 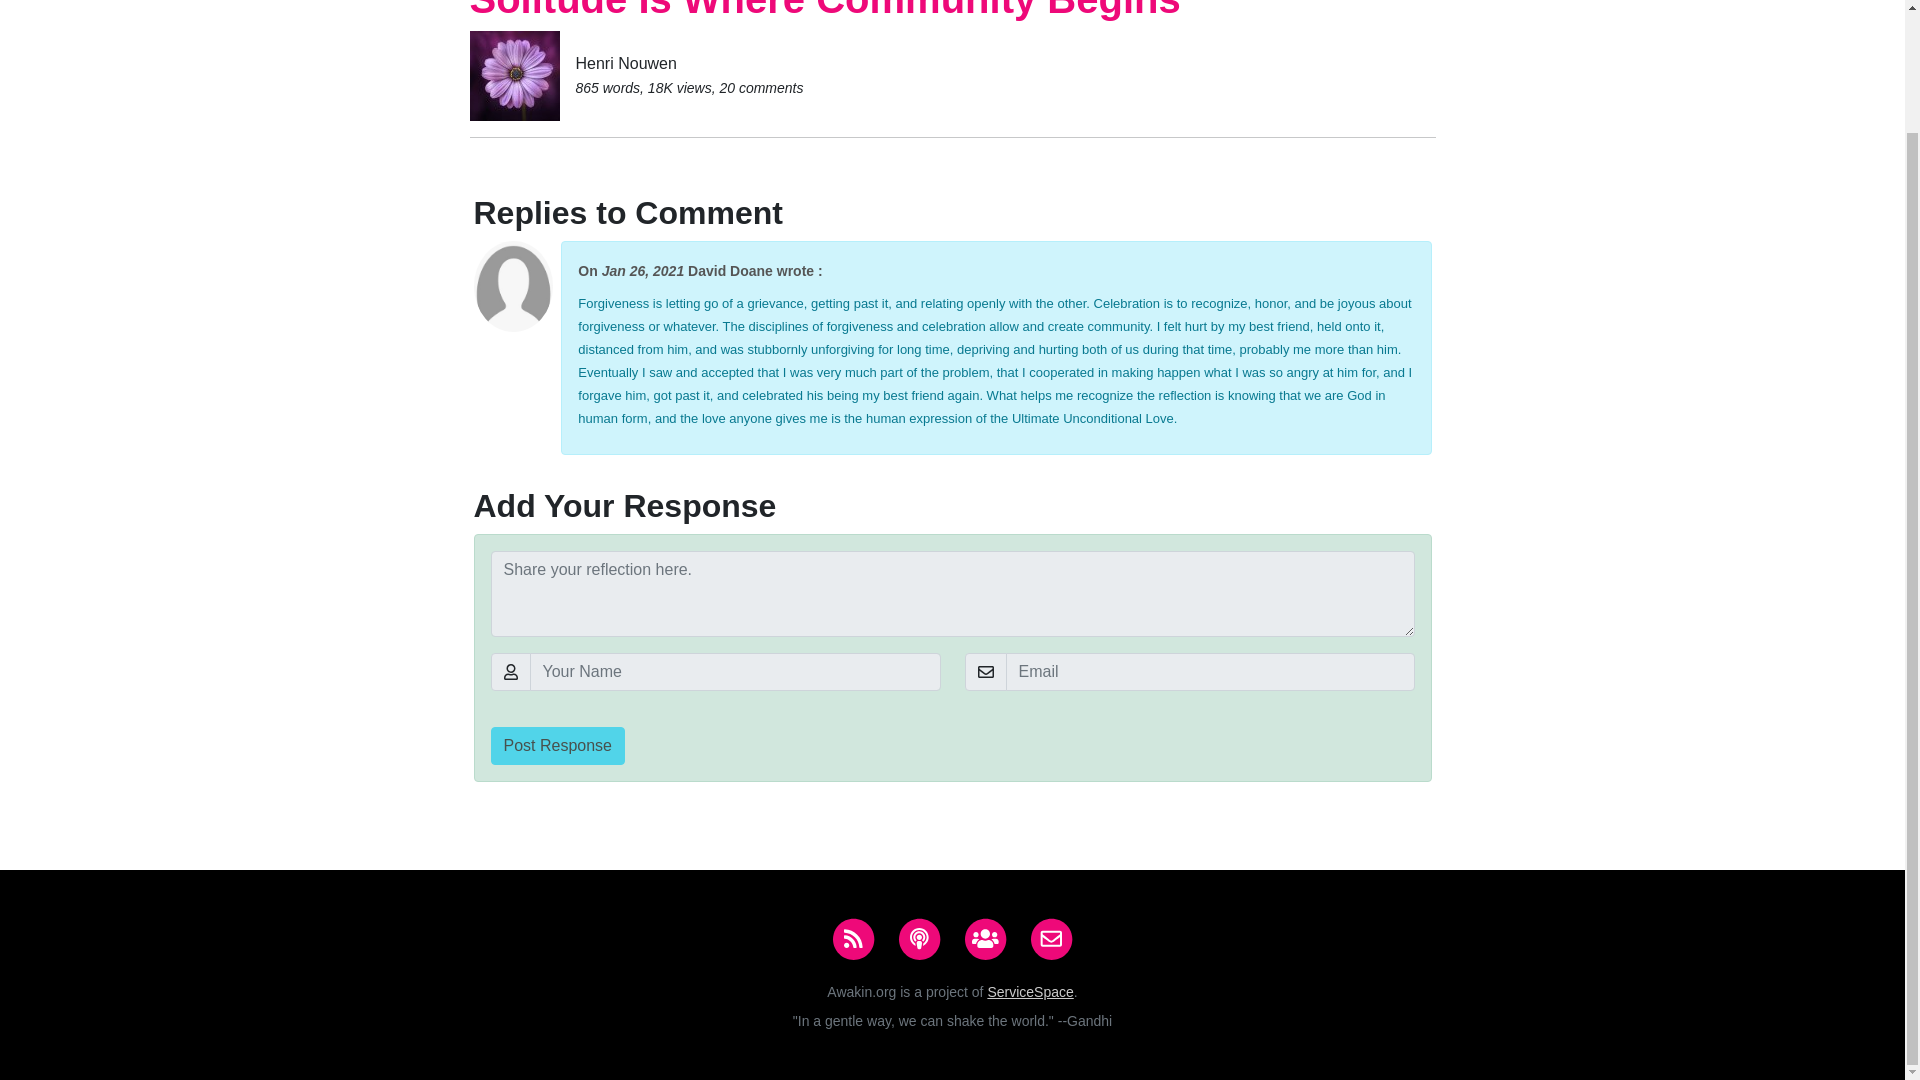 I want to click on Post Response, so click(x=557, y=745).